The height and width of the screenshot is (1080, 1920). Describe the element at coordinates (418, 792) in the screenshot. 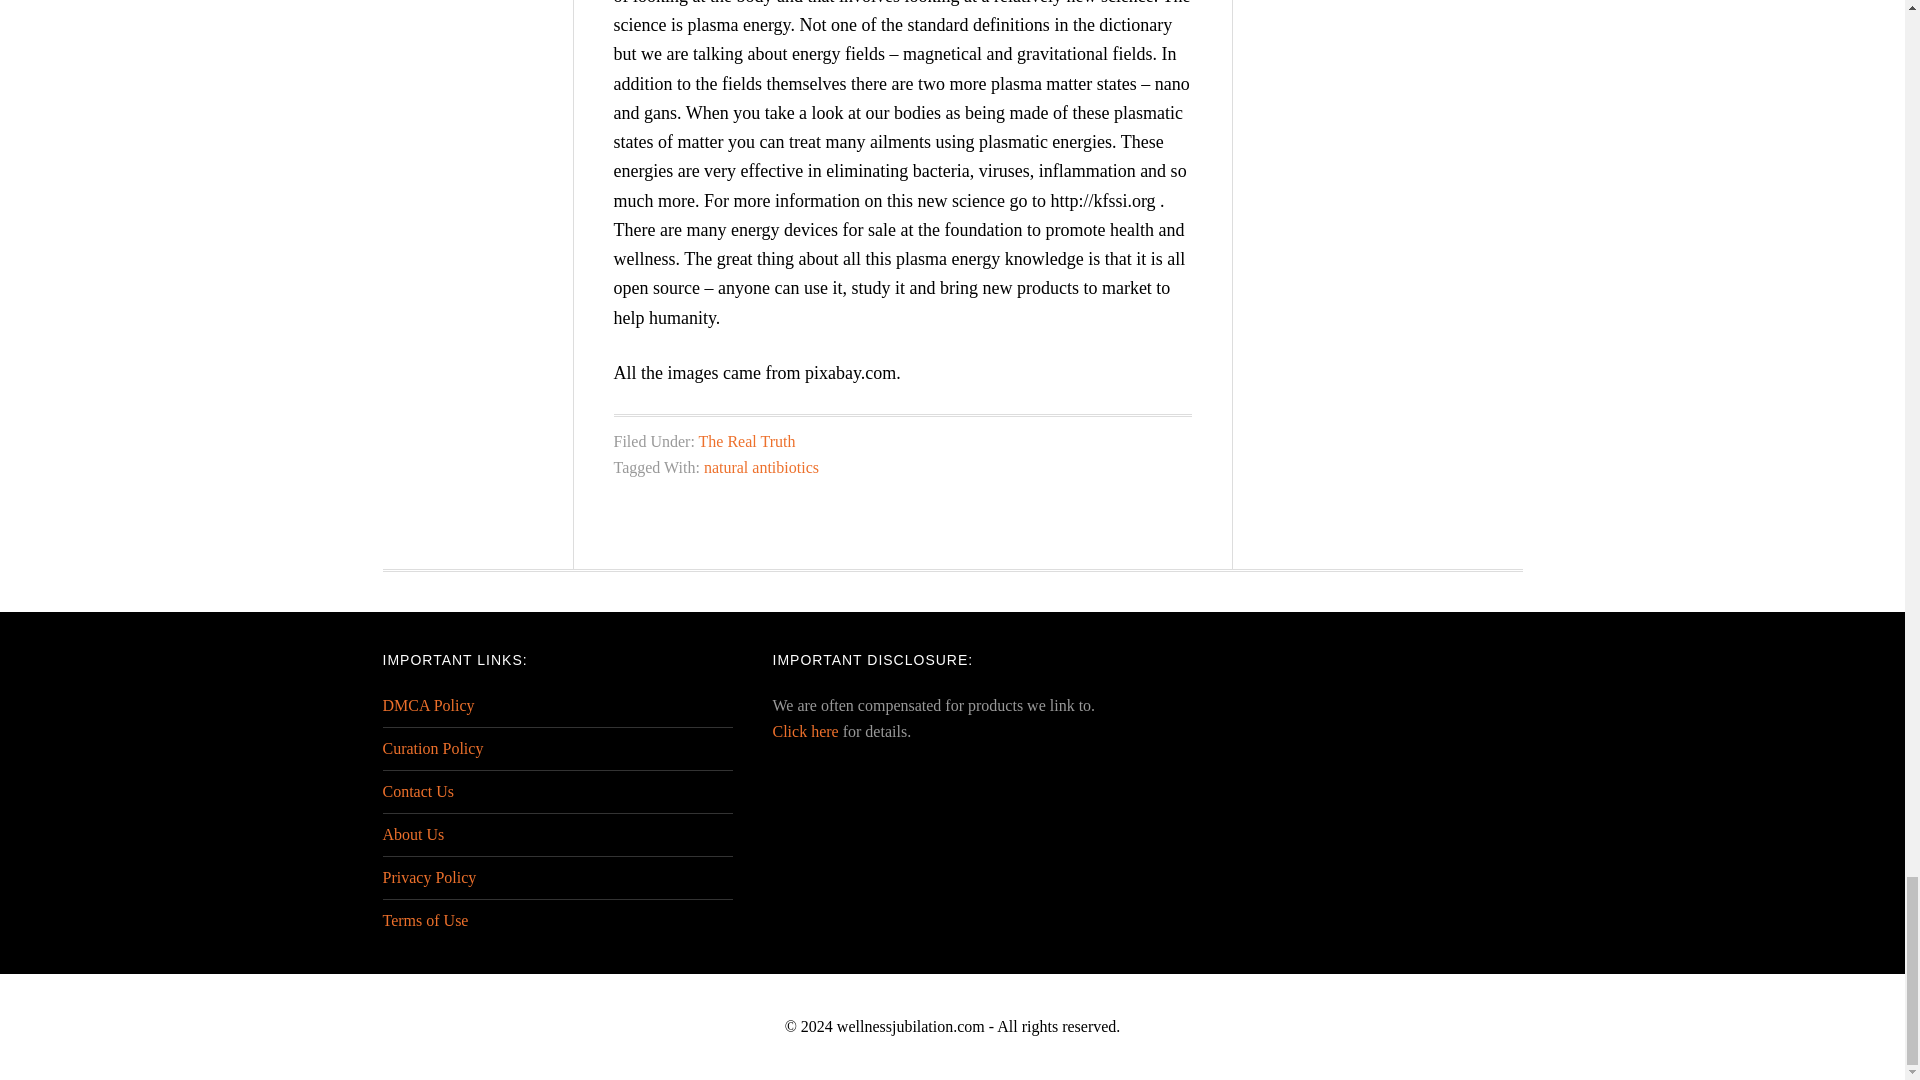

I see `Contact Us` at that location.